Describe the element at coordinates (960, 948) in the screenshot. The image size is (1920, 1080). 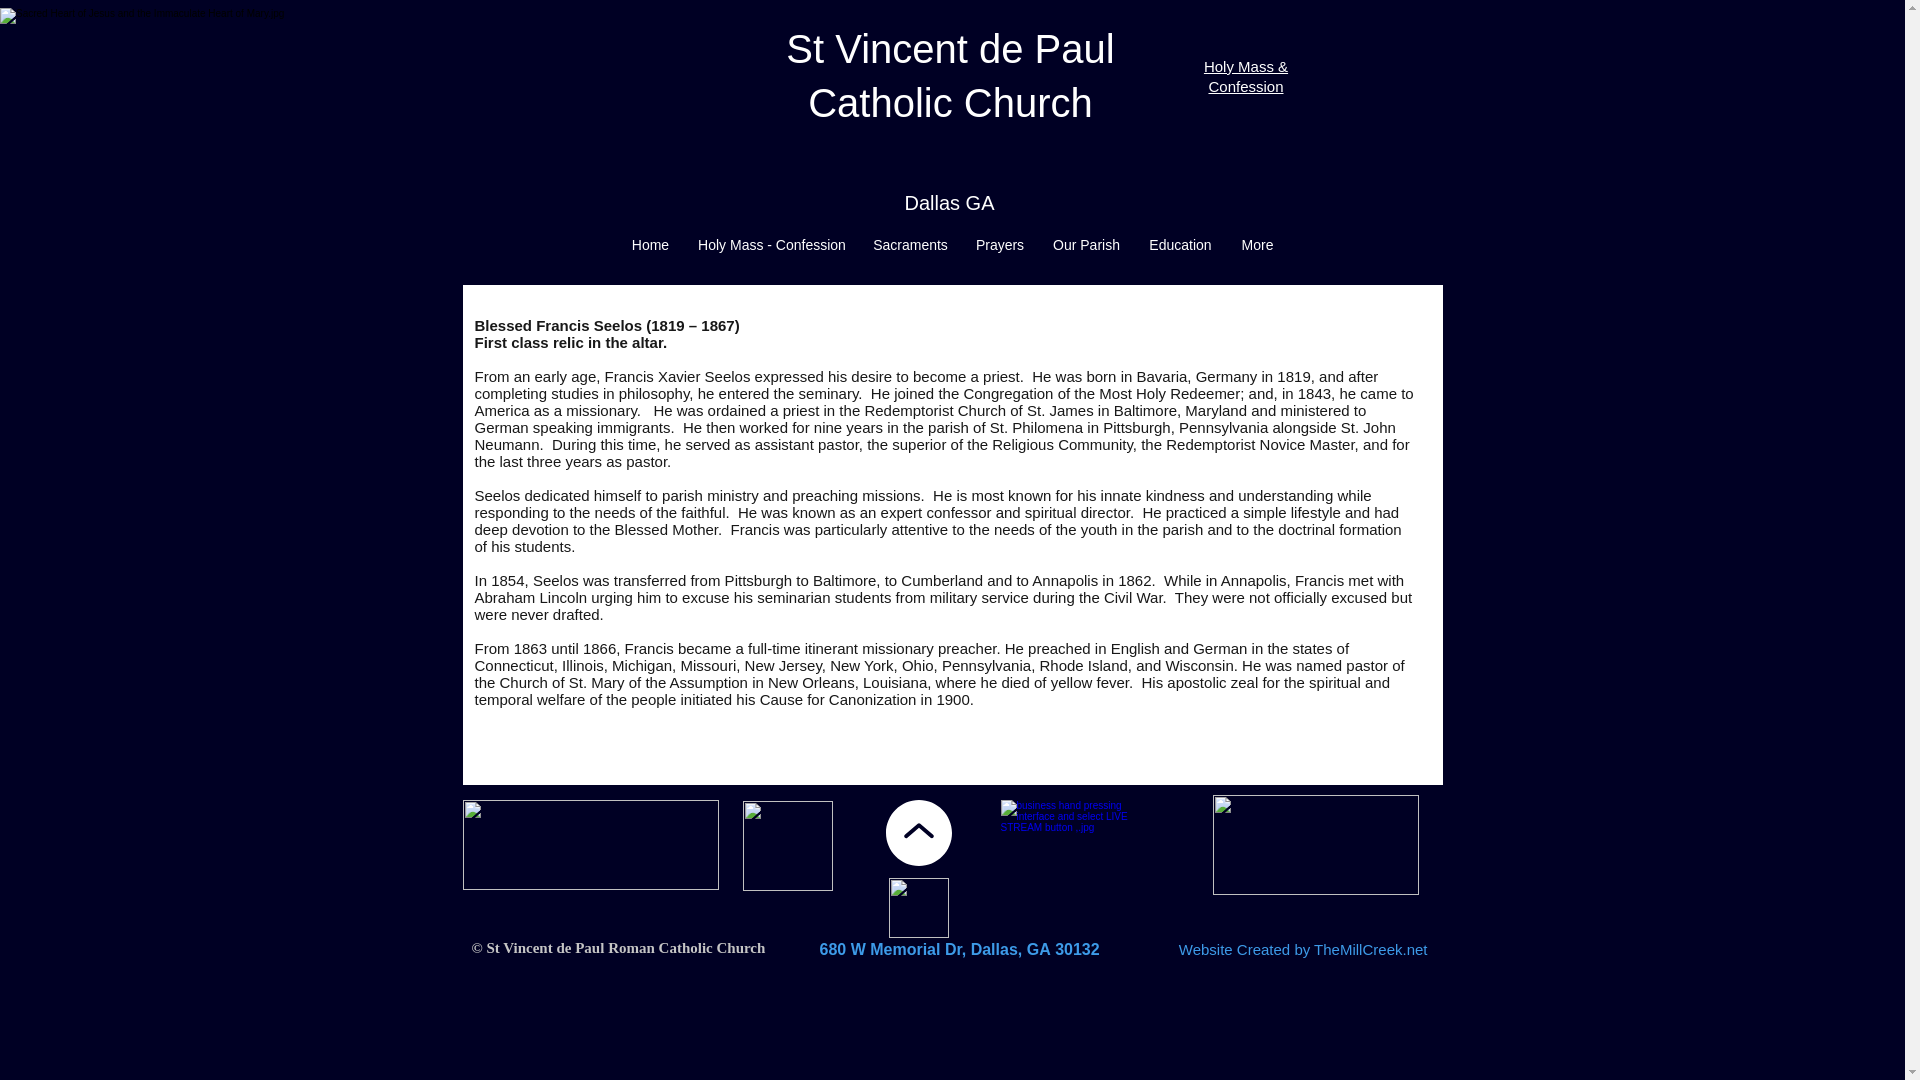
I see `680 W Memorial Dr, Dallas, GA 30132` at that location.